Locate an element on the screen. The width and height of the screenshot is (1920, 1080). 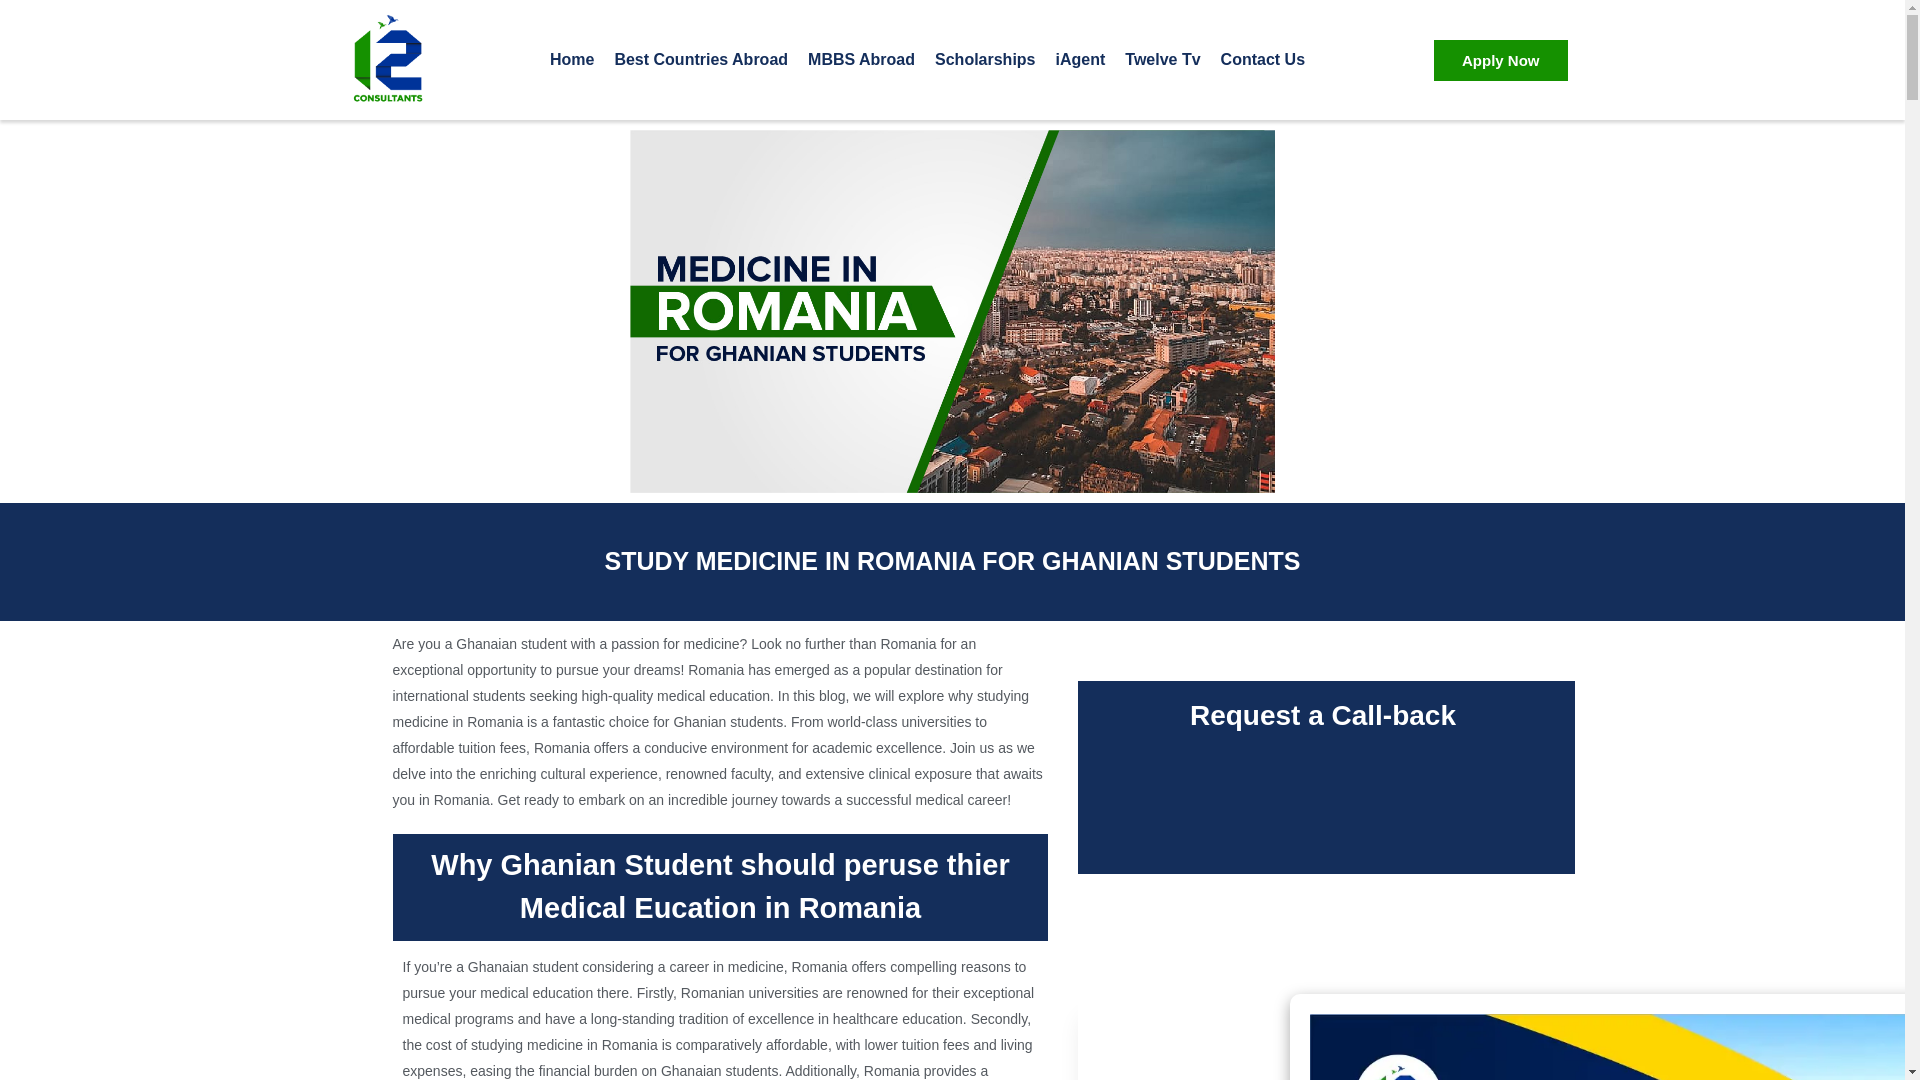
MBBS Abroad is located at coordinates (862, 60).